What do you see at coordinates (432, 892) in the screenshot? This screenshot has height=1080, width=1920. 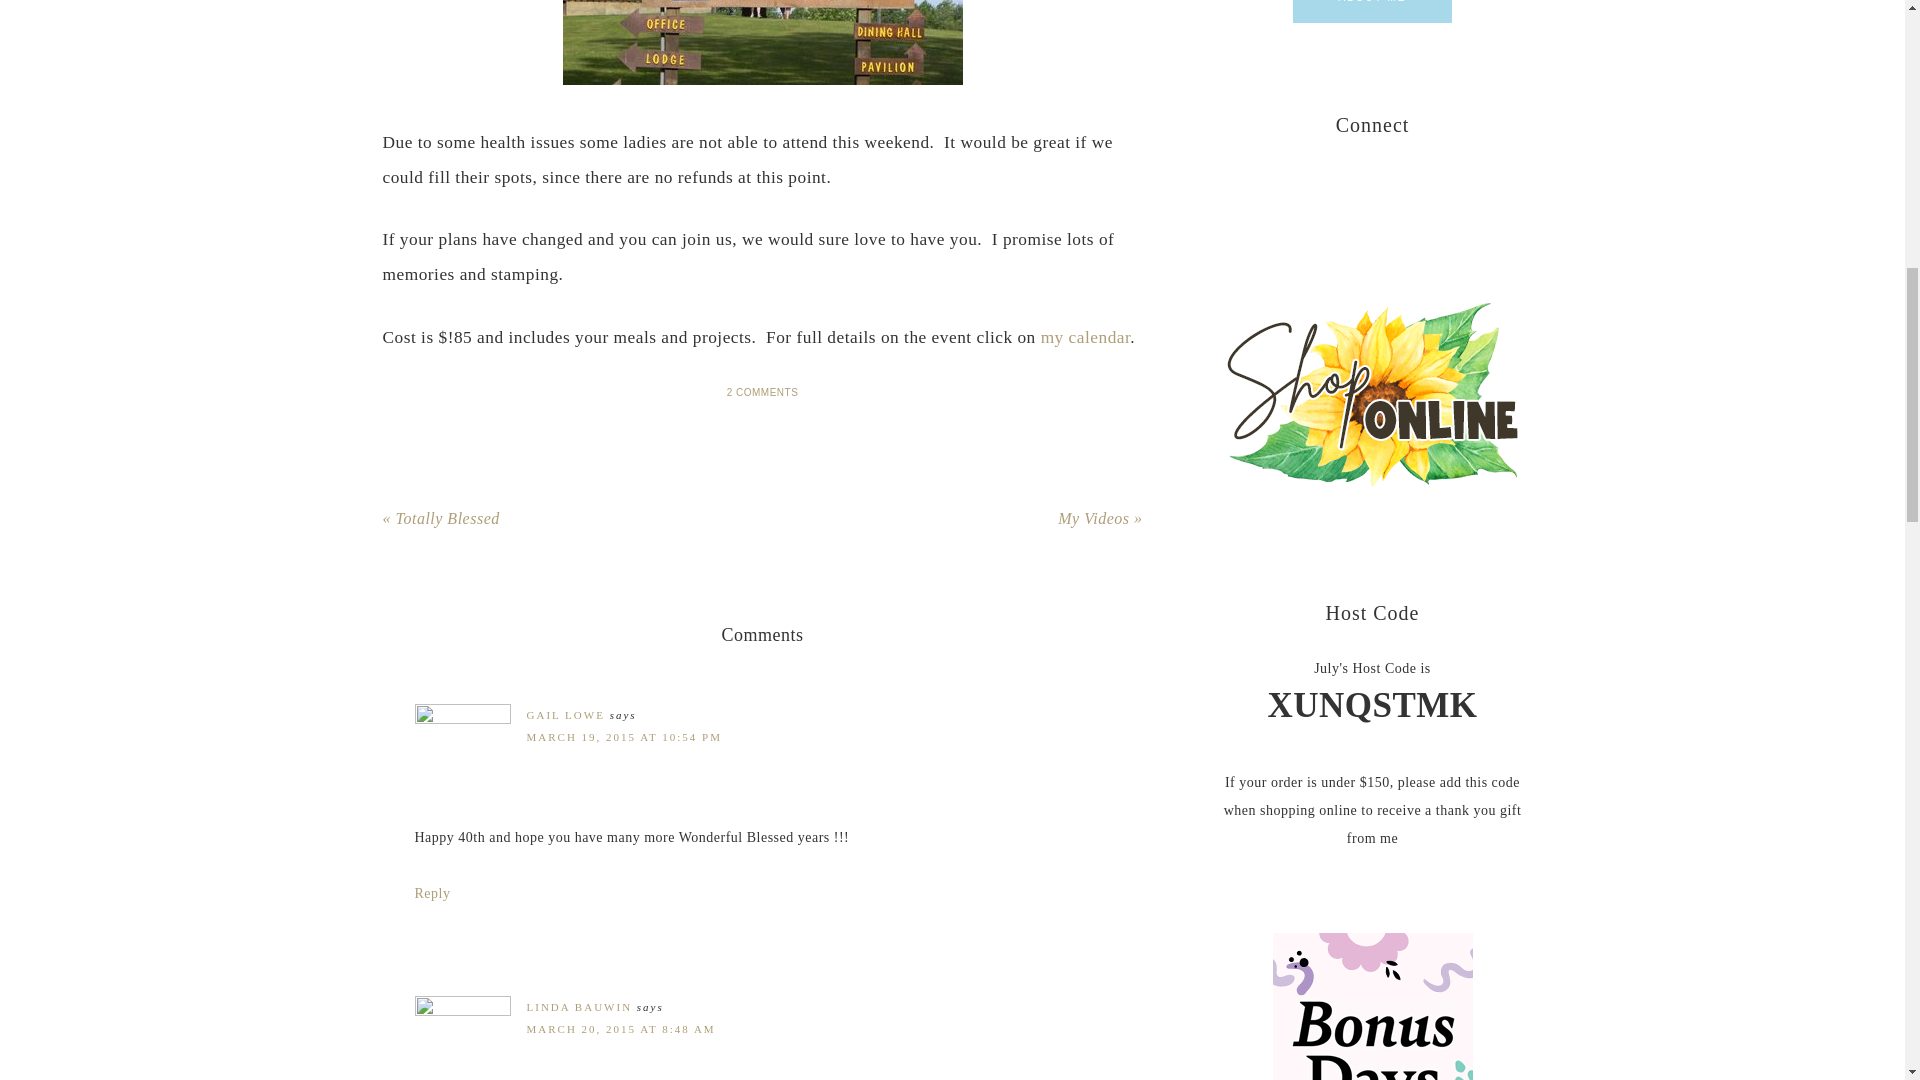 I see `Reply` at bounding box center [432, 892].